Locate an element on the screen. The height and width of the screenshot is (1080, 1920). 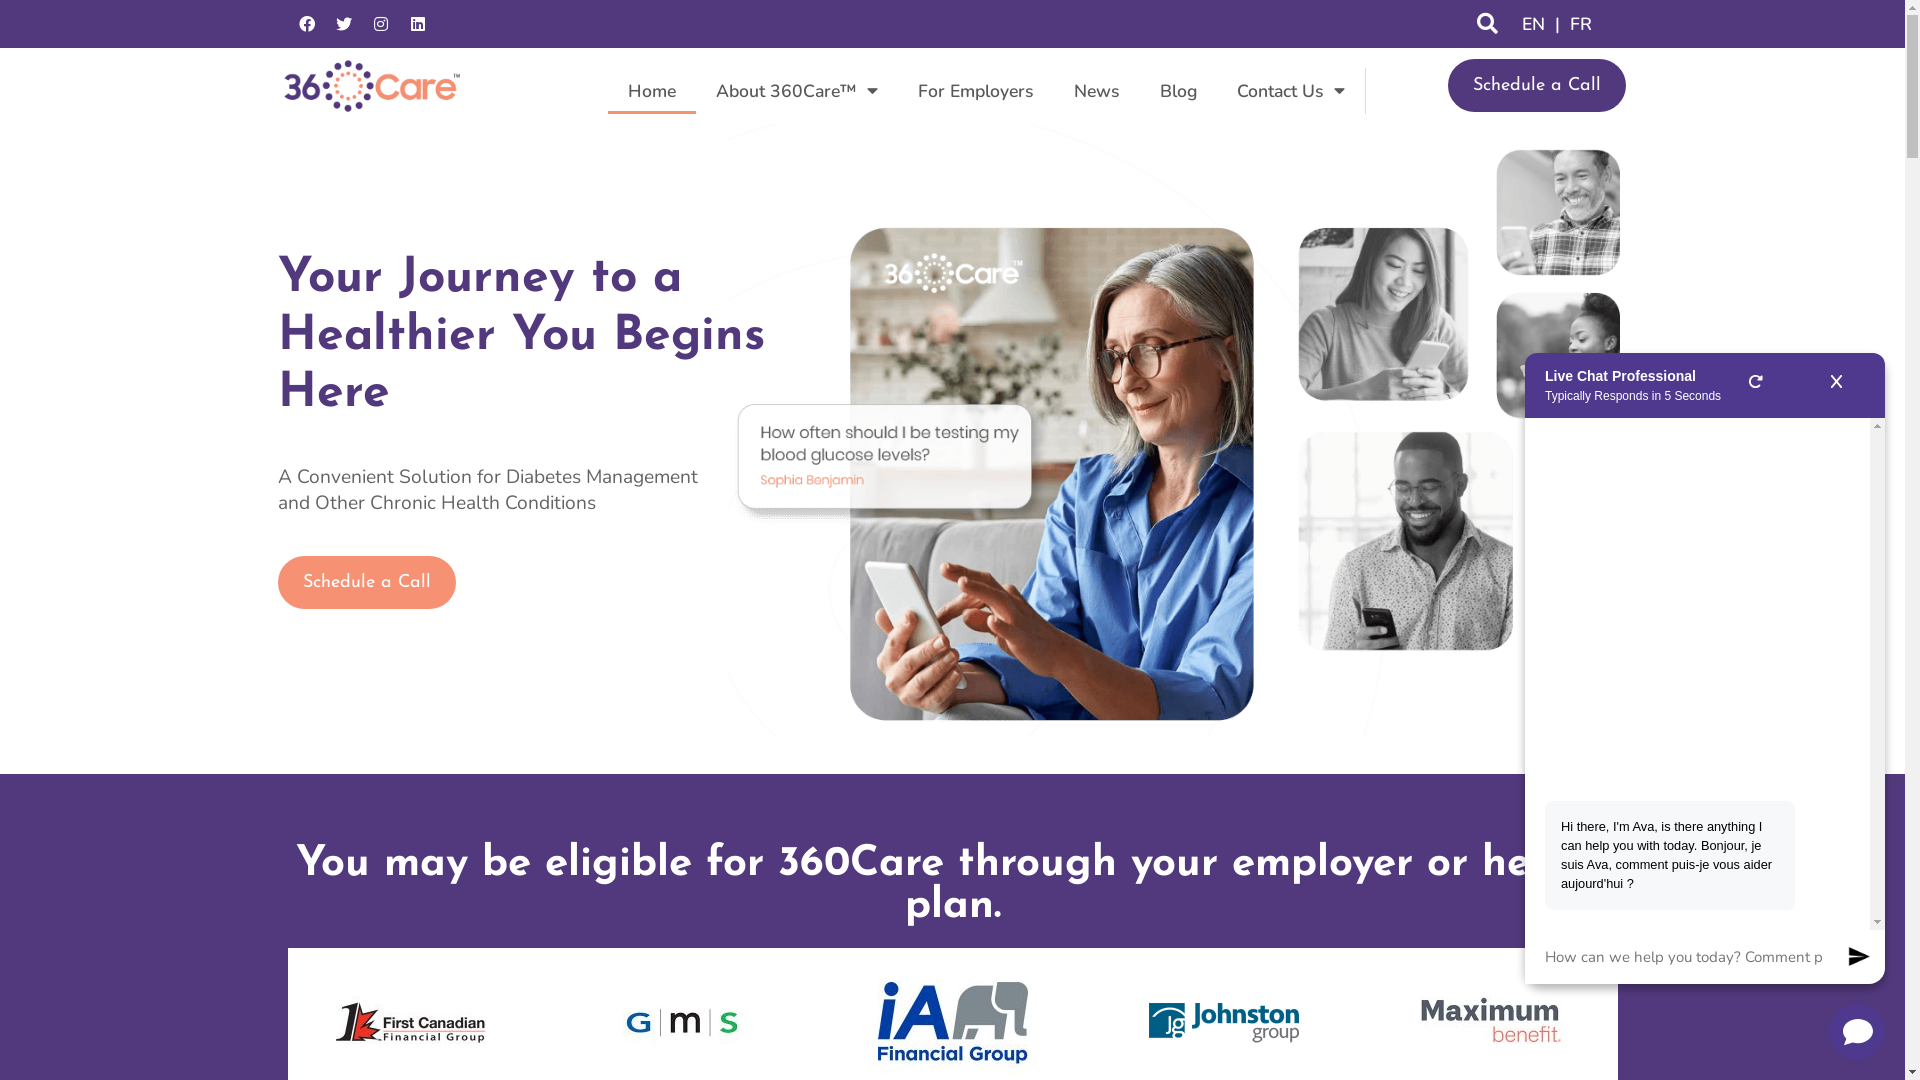
Schedule a Call is located at coordinates (1537, 86).